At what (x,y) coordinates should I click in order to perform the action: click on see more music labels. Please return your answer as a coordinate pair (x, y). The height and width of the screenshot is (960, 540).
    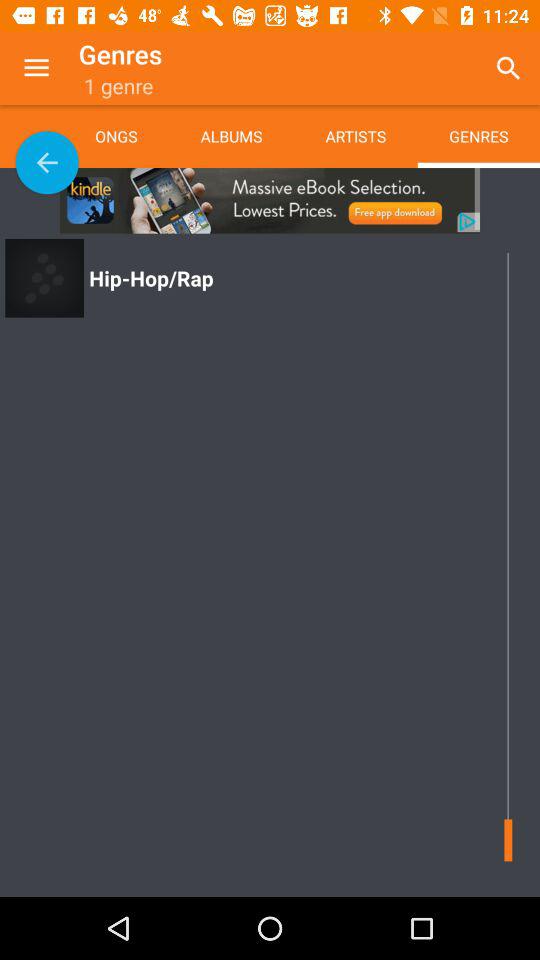
    Looking at the image, I should click on (47, 162).